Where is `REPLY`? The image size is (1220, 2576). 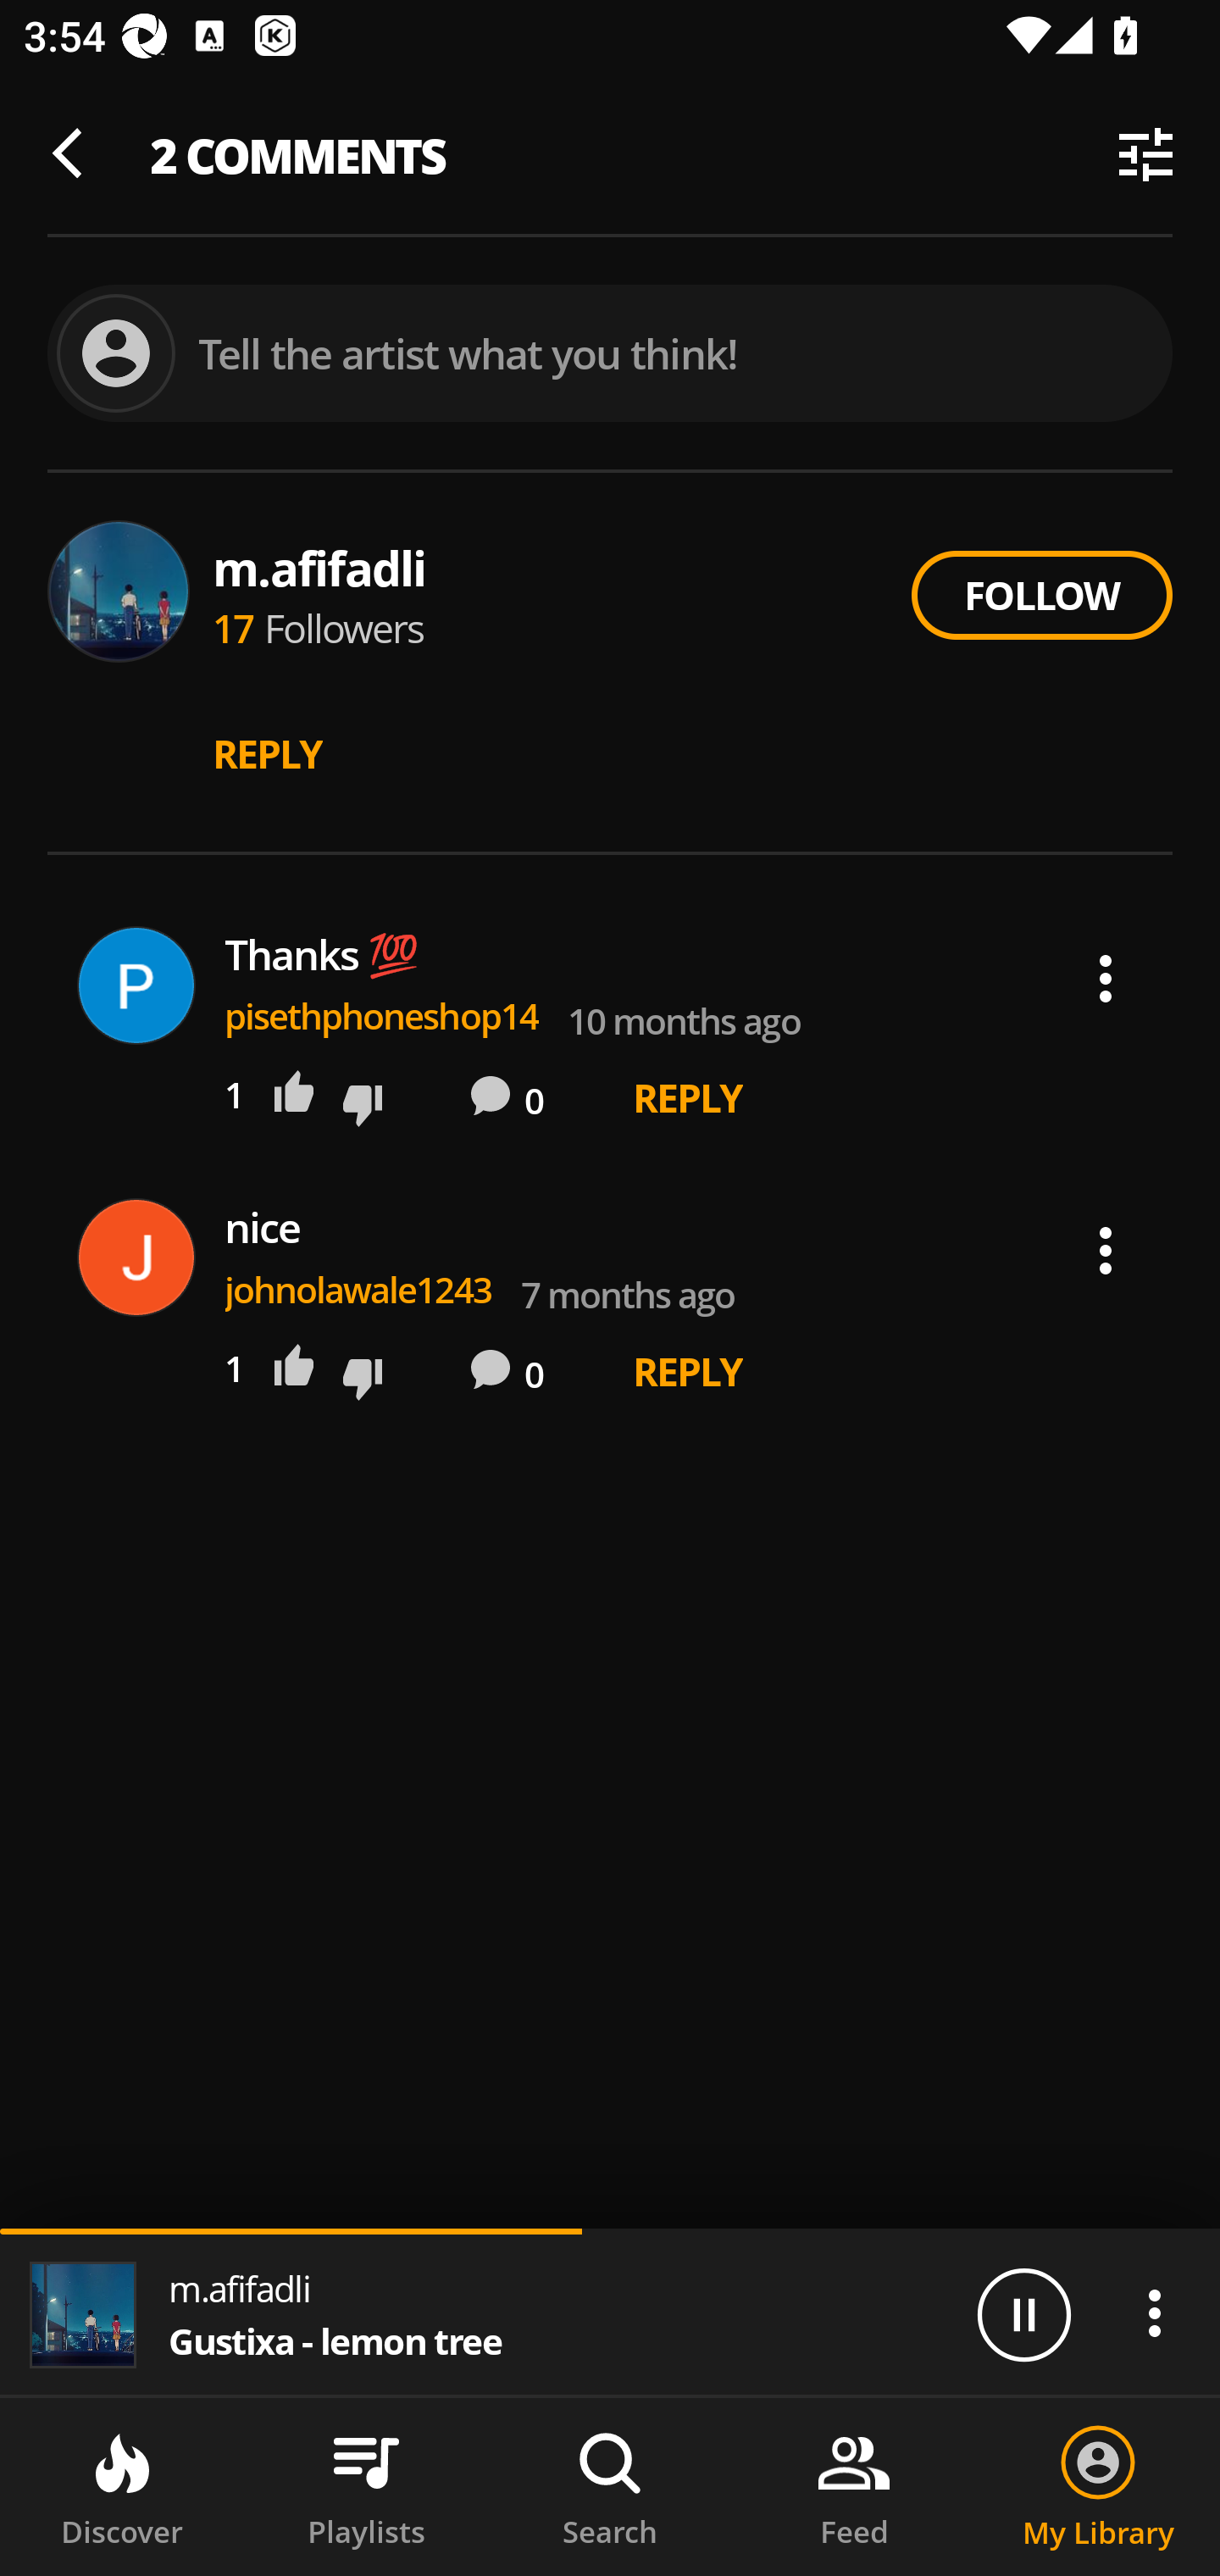 REPLY is located at coordinates (268, 753).